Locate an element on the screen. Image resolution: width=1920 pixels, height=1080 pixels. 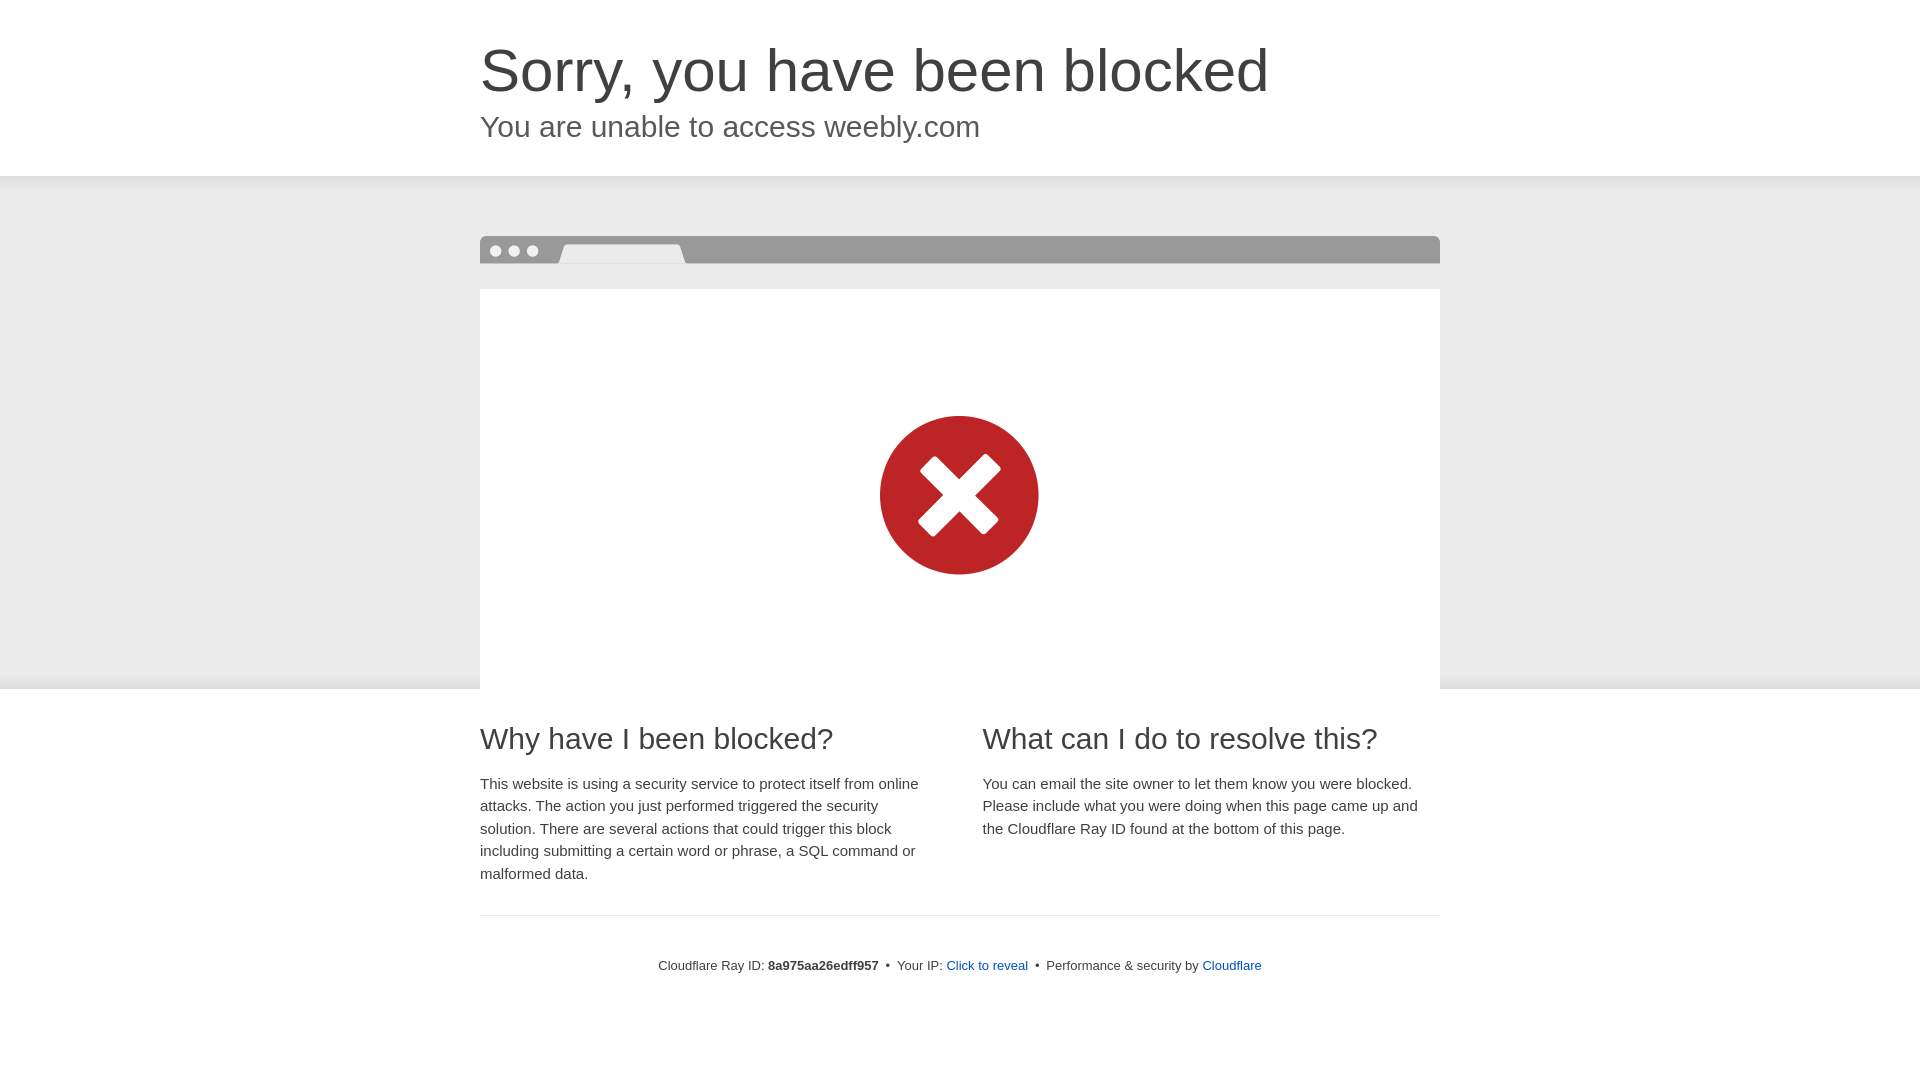
Cloudflare is located at coordinates (1231, 965).